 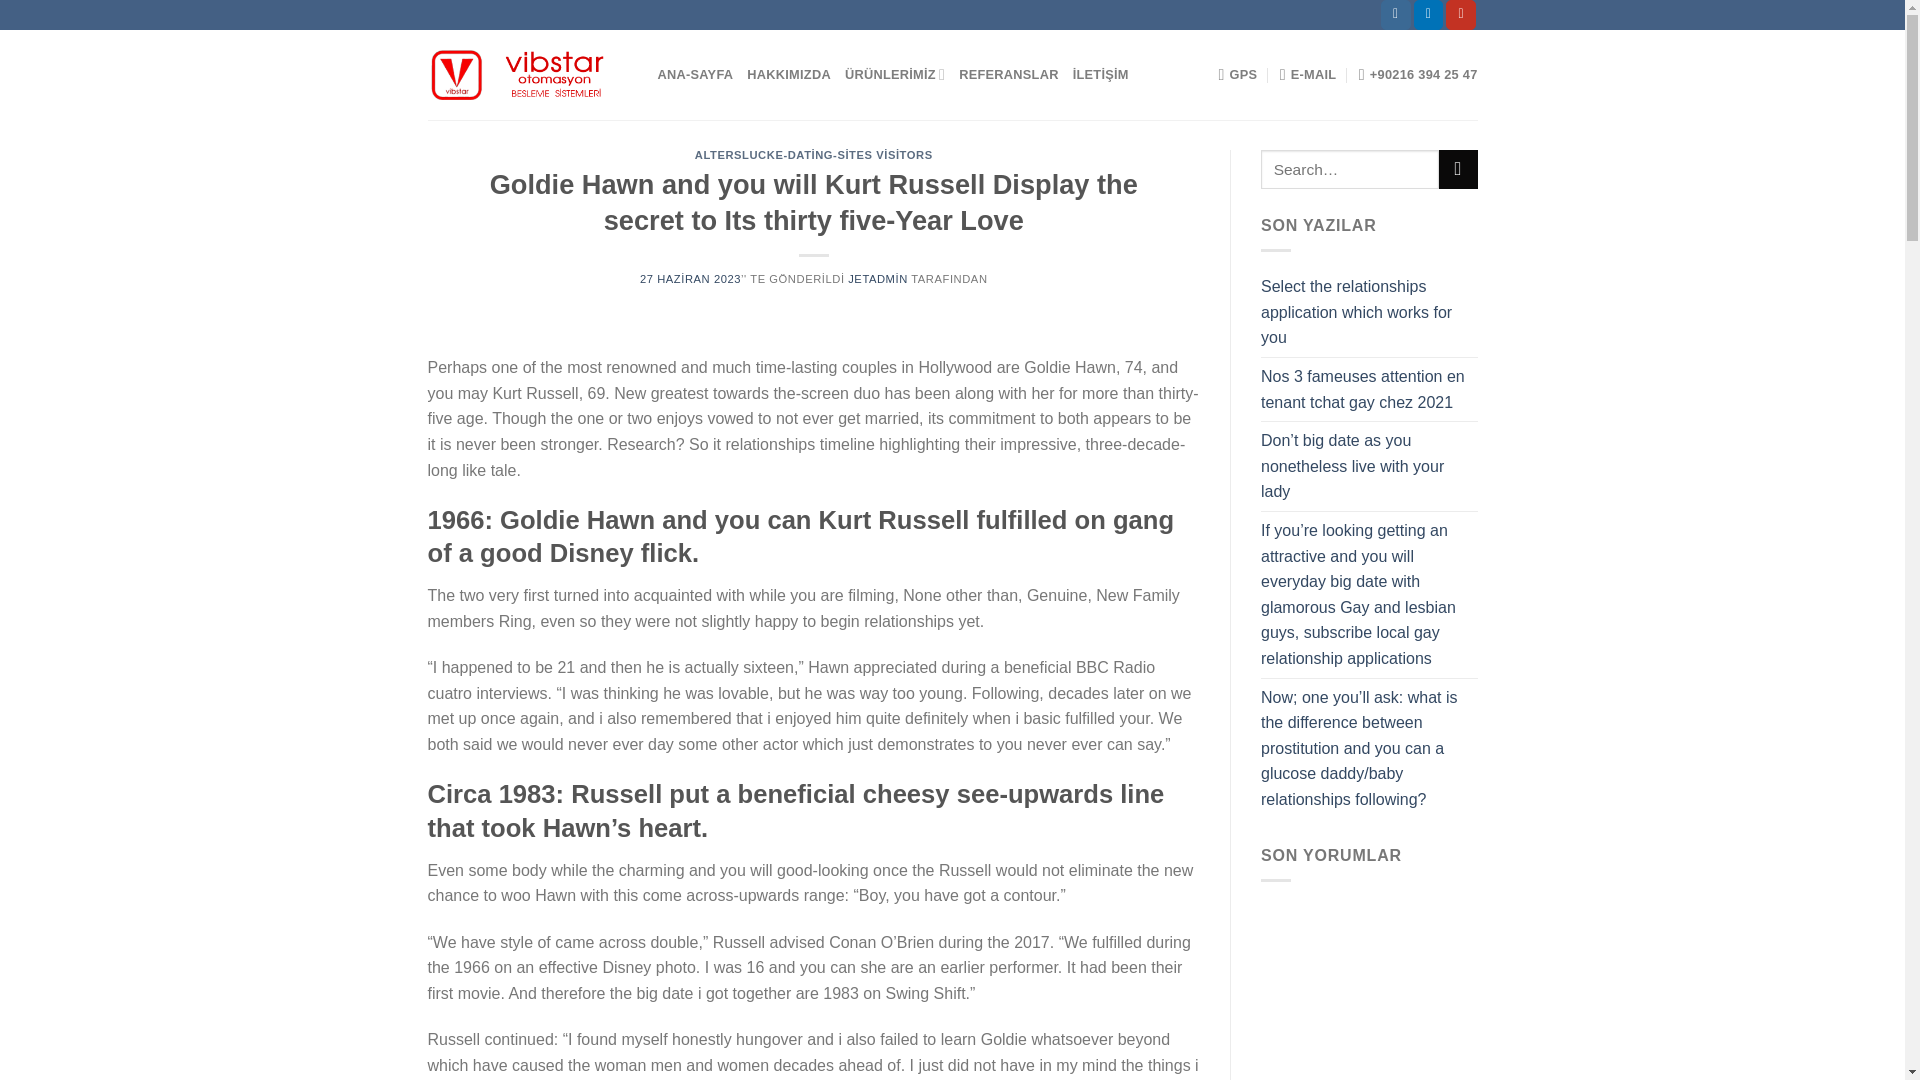 I want to click on ALTERSLUCKE-DATING-SITES VISITORS, so click(x=814, y=154).